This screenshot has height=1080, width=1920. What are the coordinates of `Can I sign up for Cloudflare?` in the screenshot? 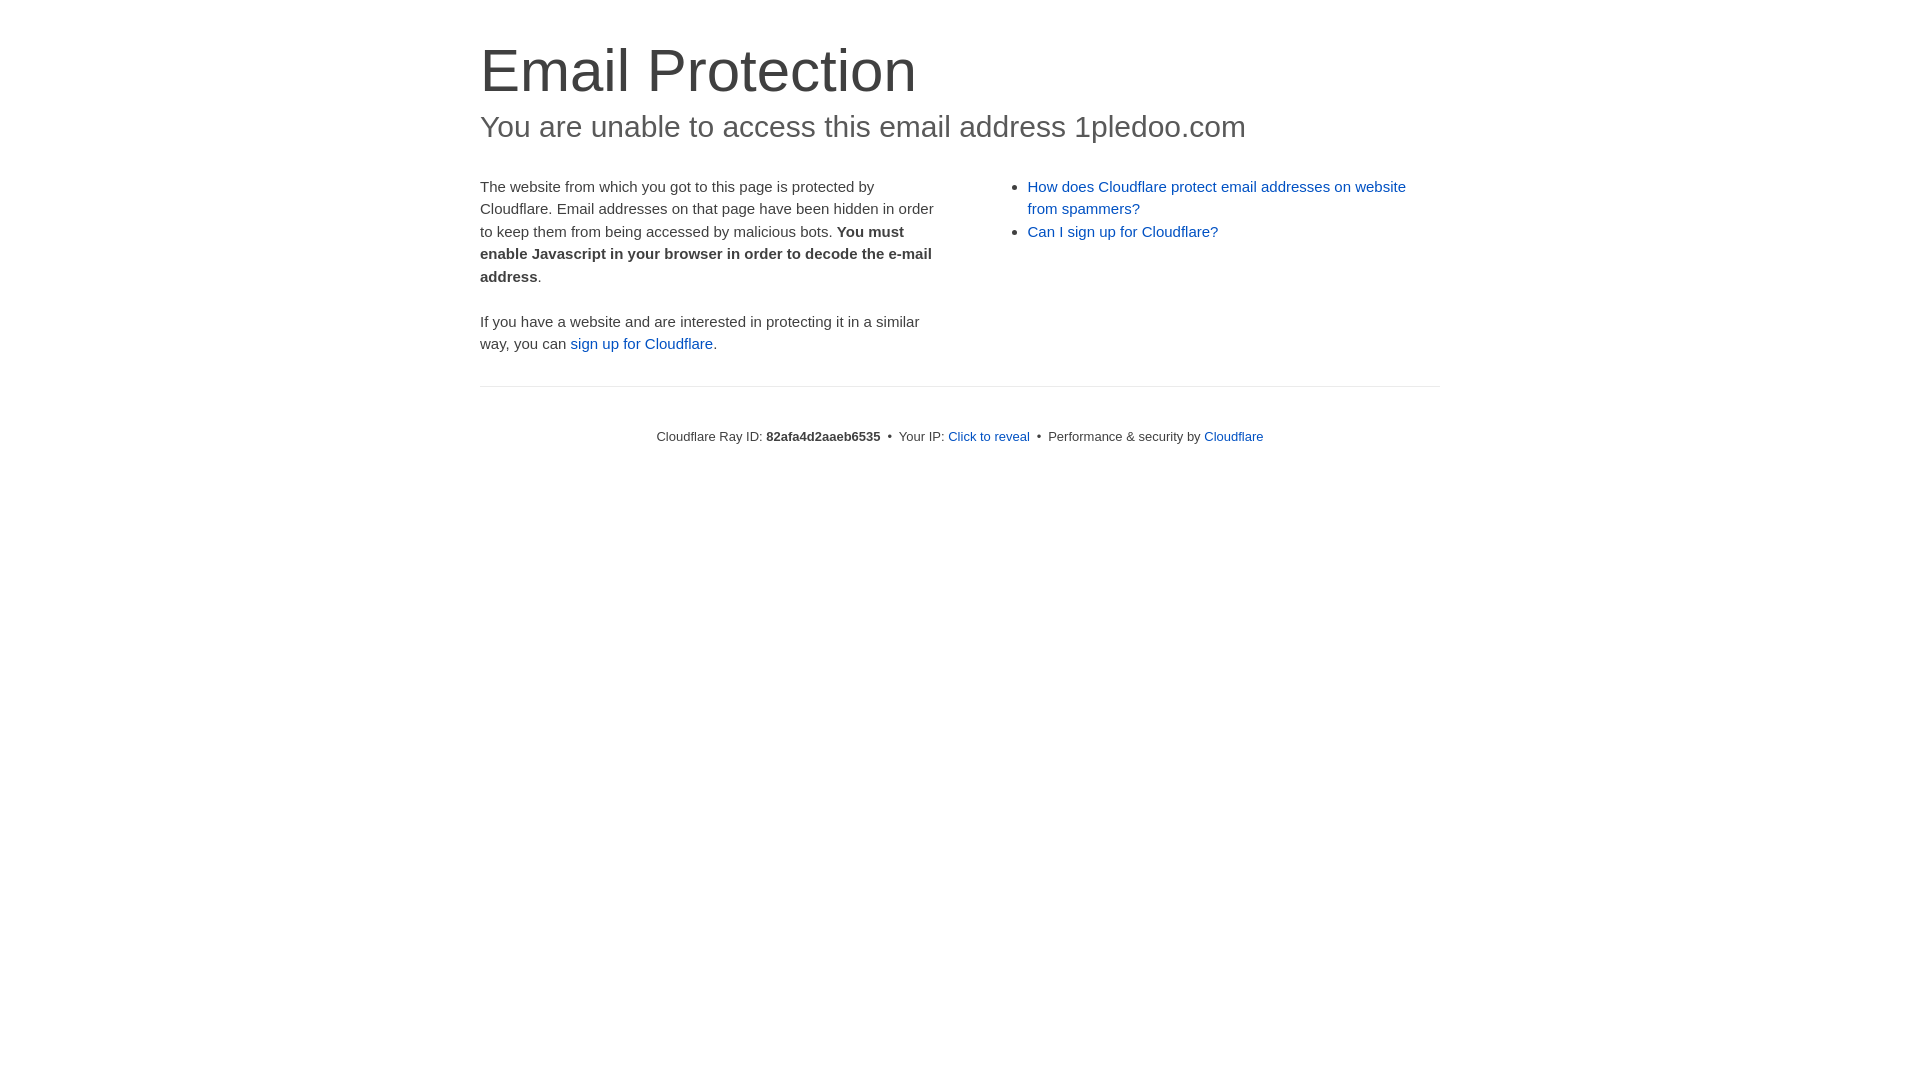 It's located at (1124, 232).